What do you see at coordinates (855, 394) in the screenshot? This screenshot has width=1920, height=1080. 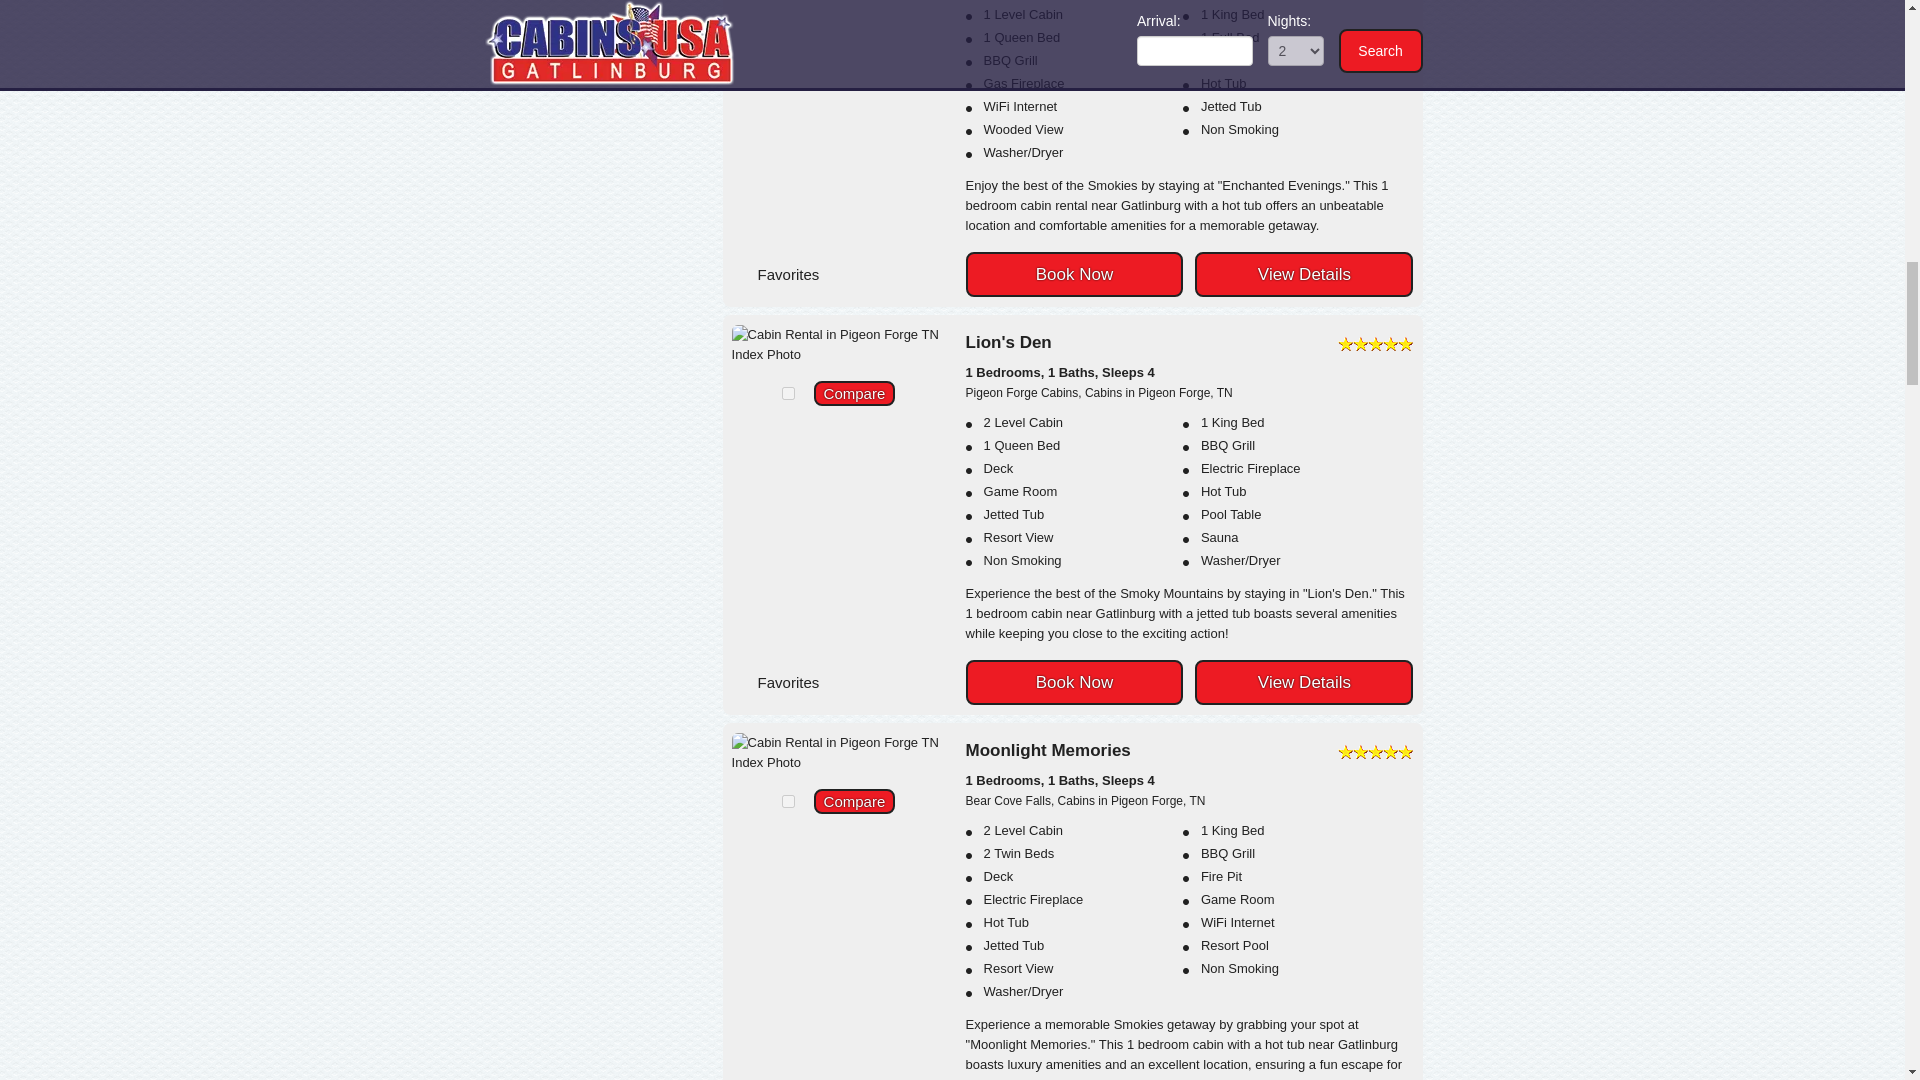 I see `Compare` at bounding box center [855, 394].